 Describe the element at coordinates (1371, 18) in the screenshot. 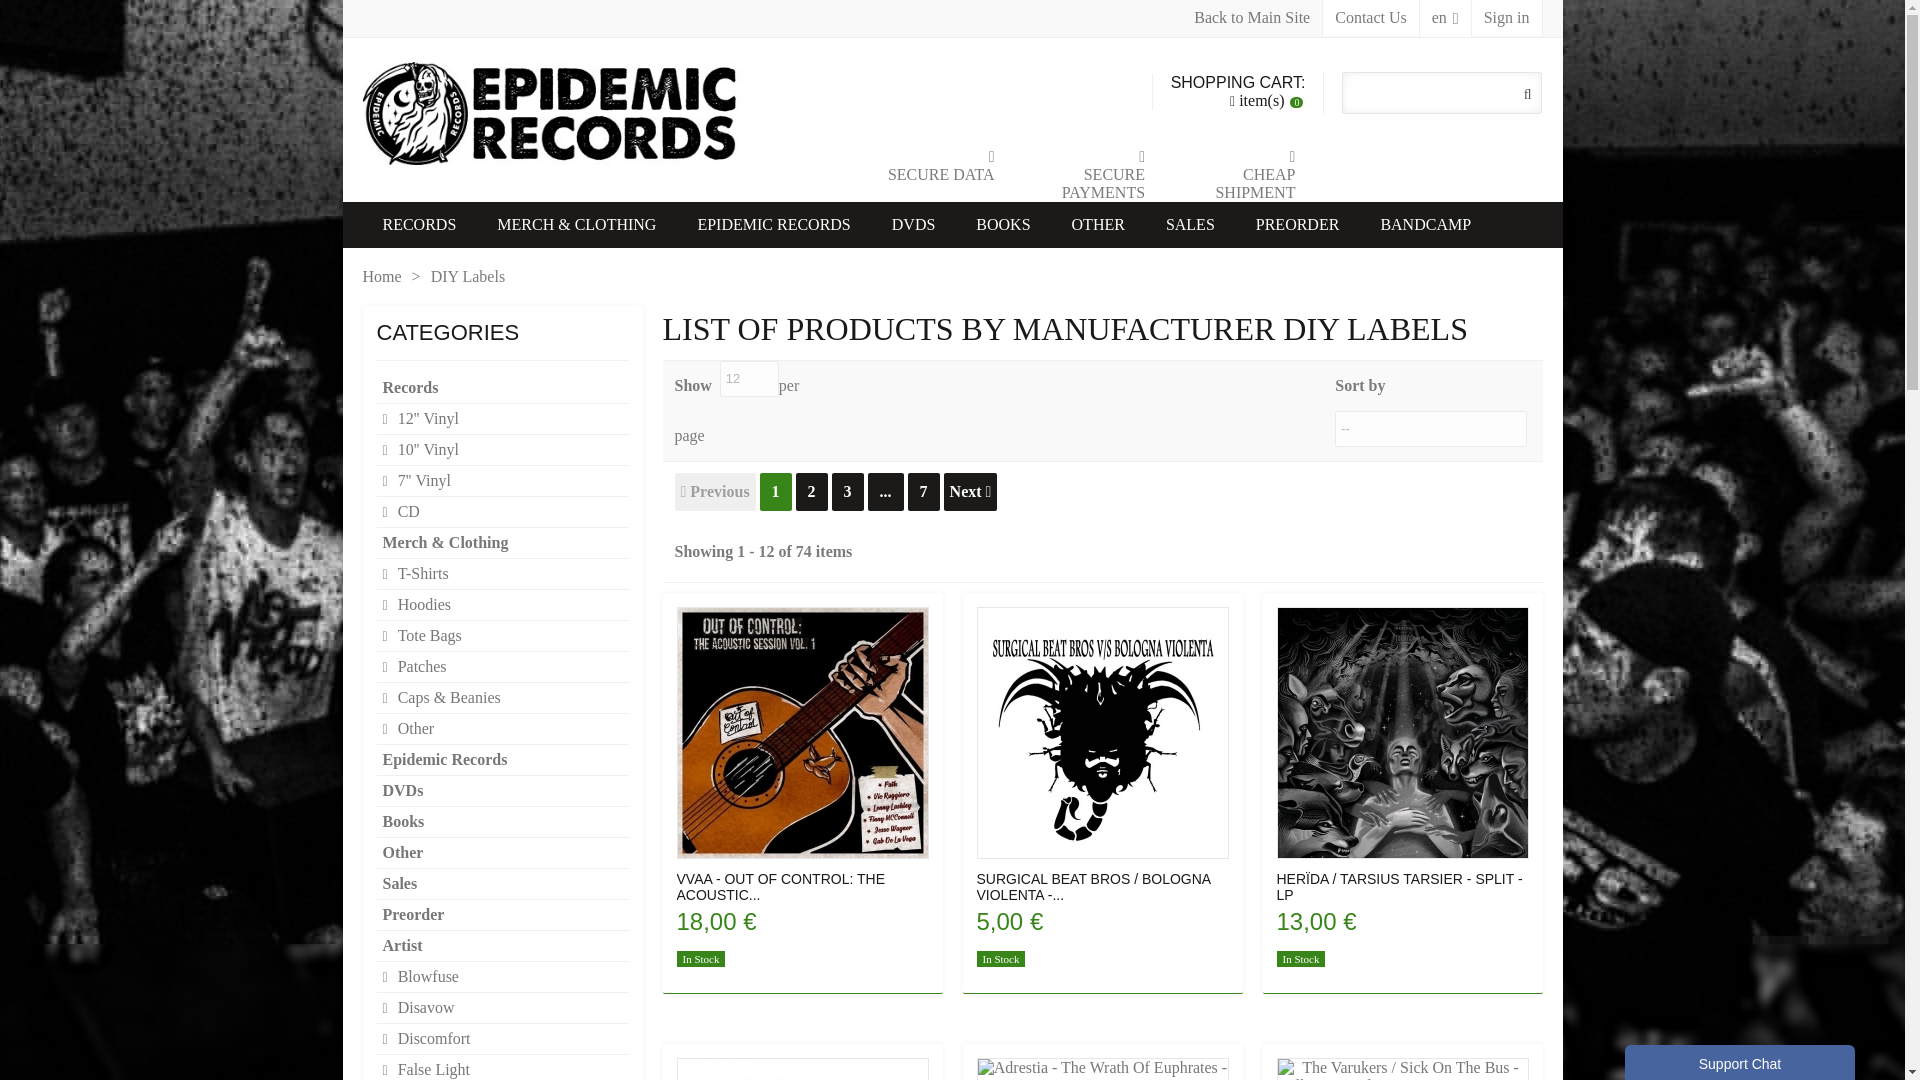

I see `Contact Us` at that location.